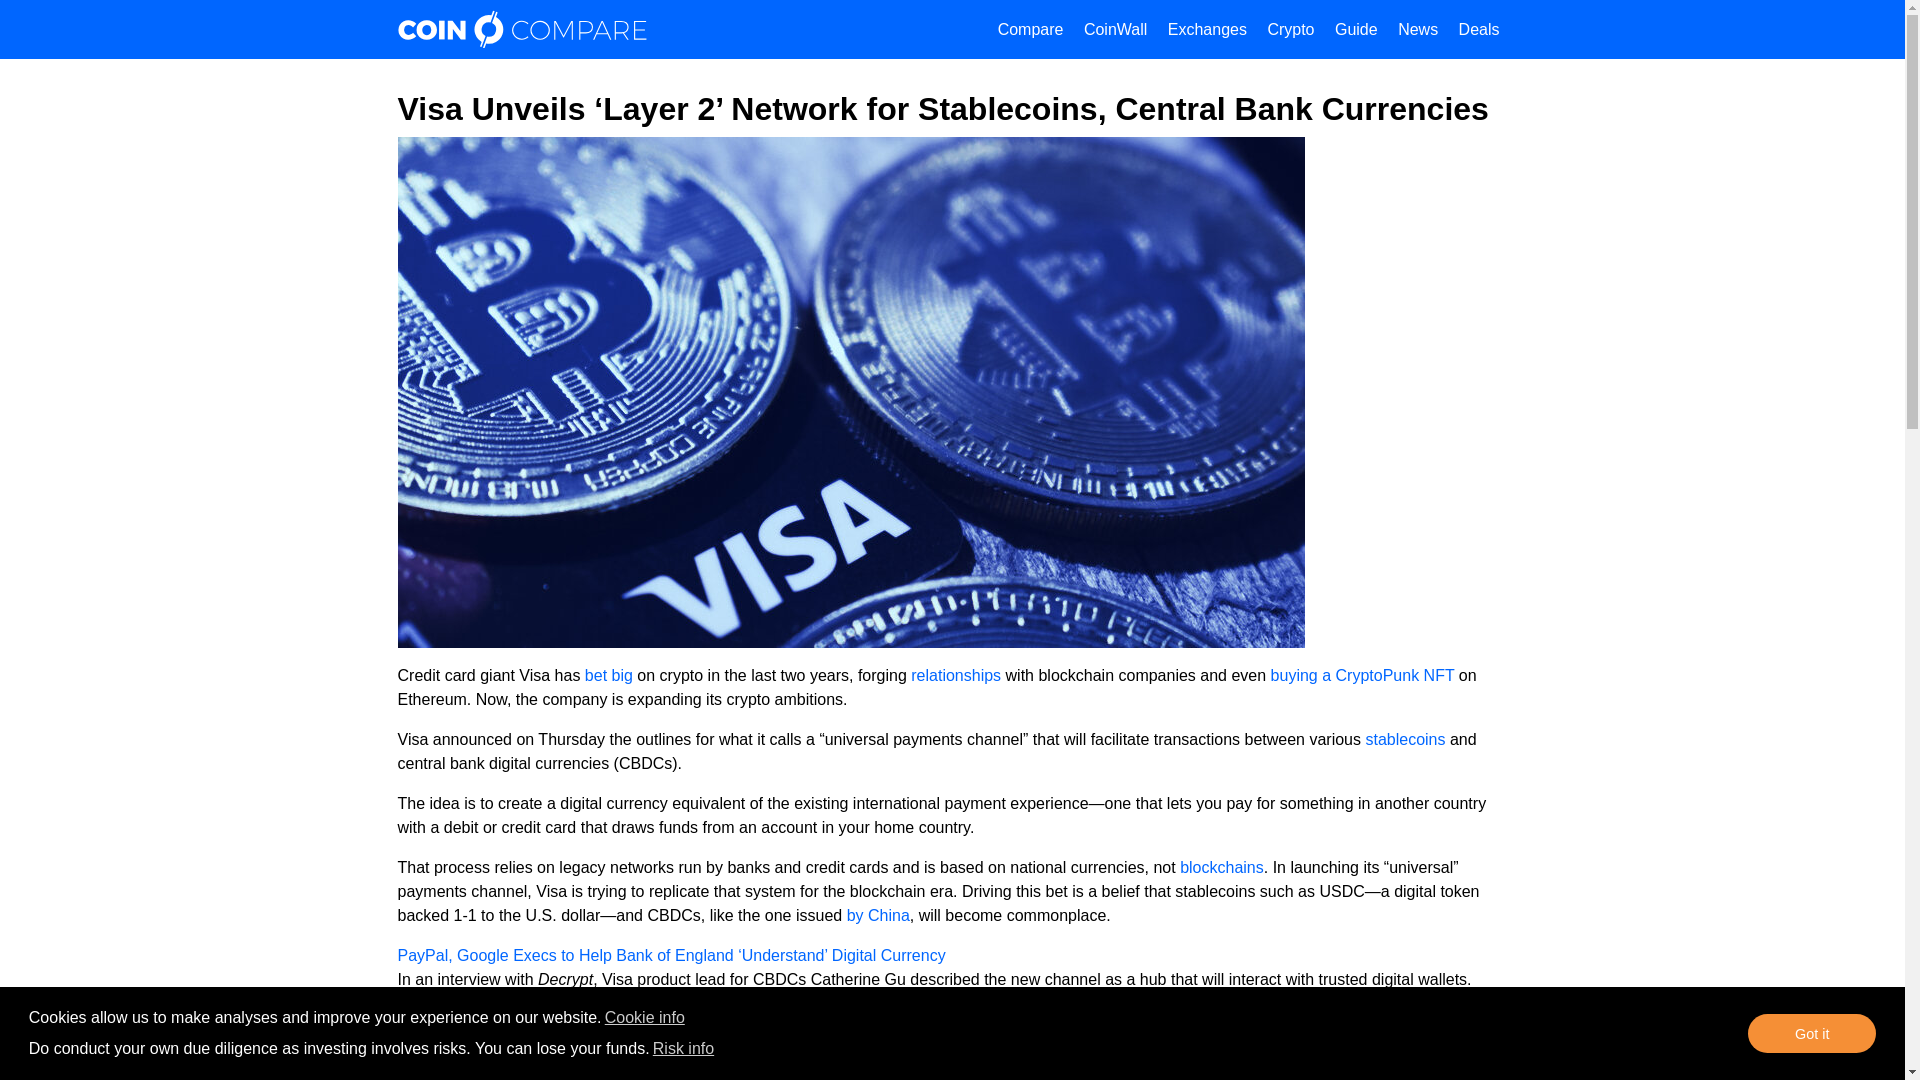 Image resolution: width=1920 pixels, height=1080 pixels. Describe the element at coordinates (1290, 30) in the screenshot. I see `Crypto` at that location.